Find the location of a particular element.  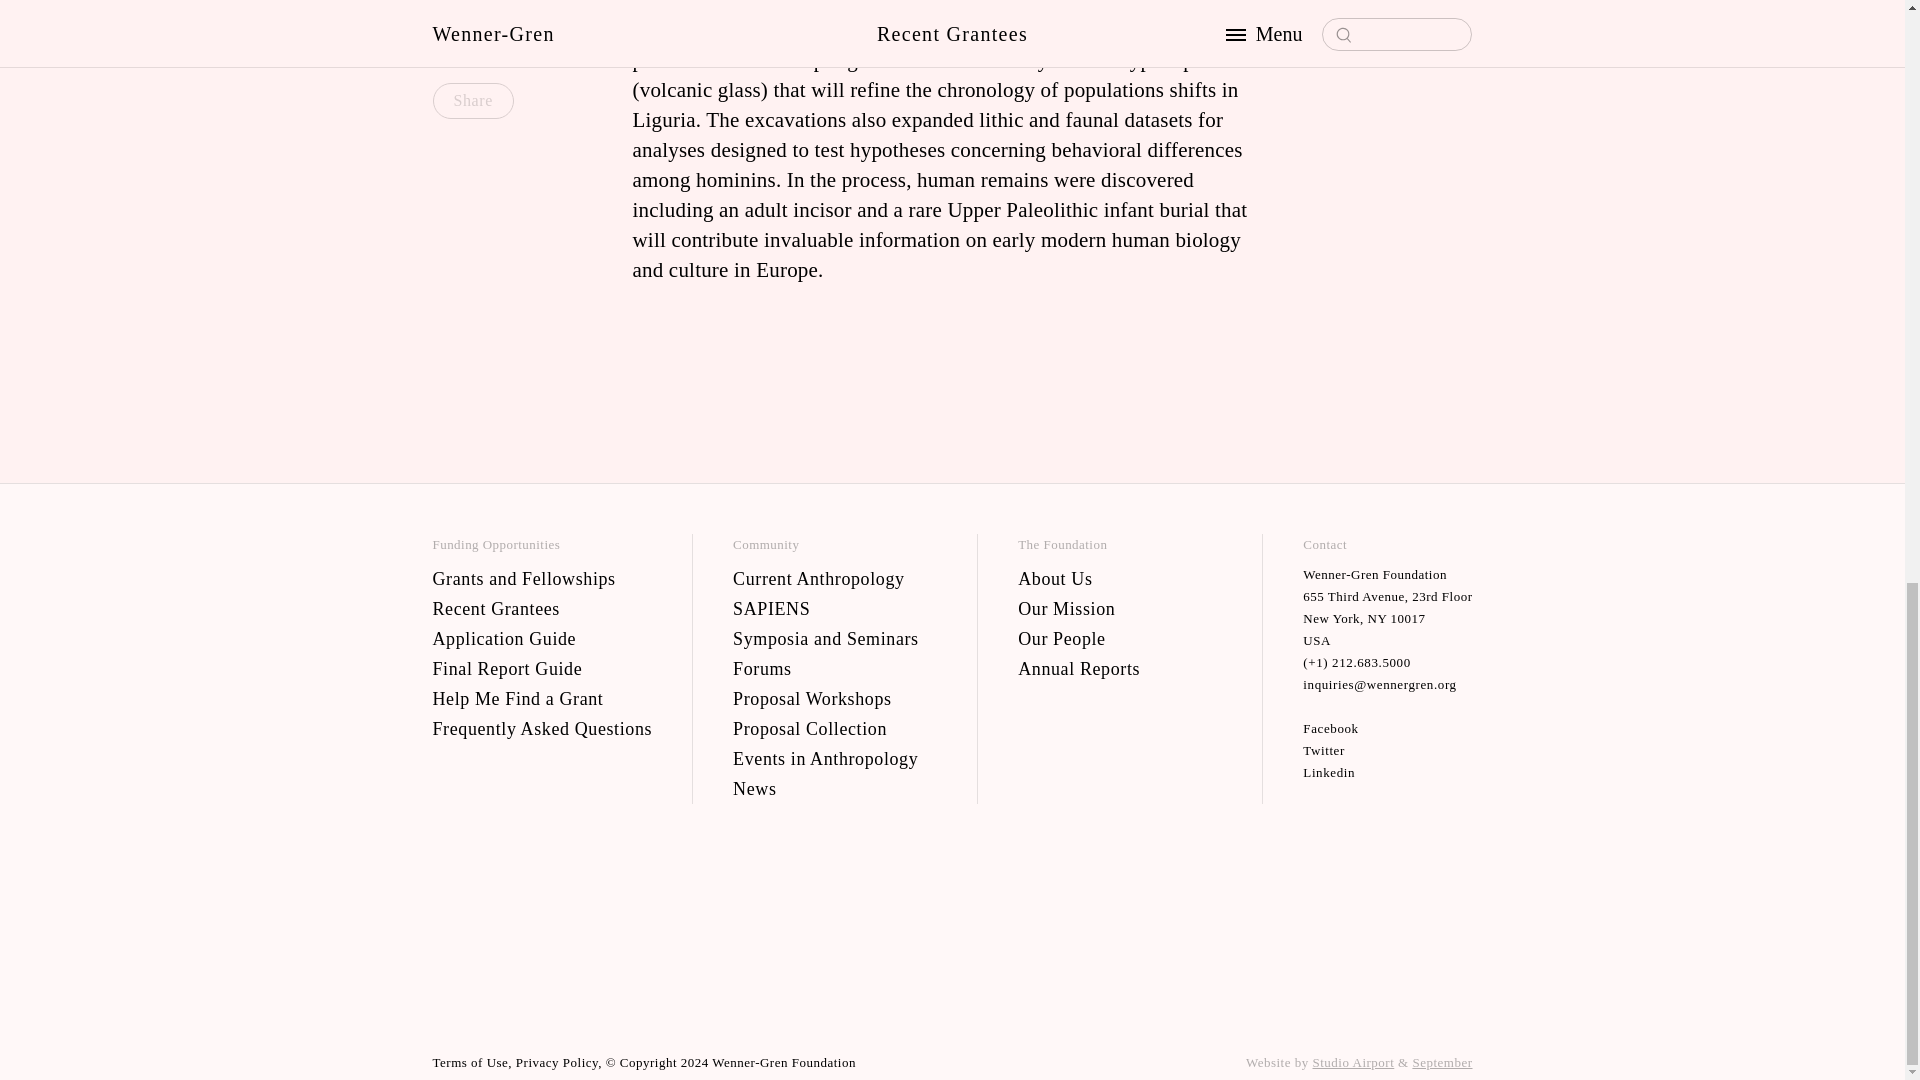

Current Anthropology is located at coordinates (834, 577).